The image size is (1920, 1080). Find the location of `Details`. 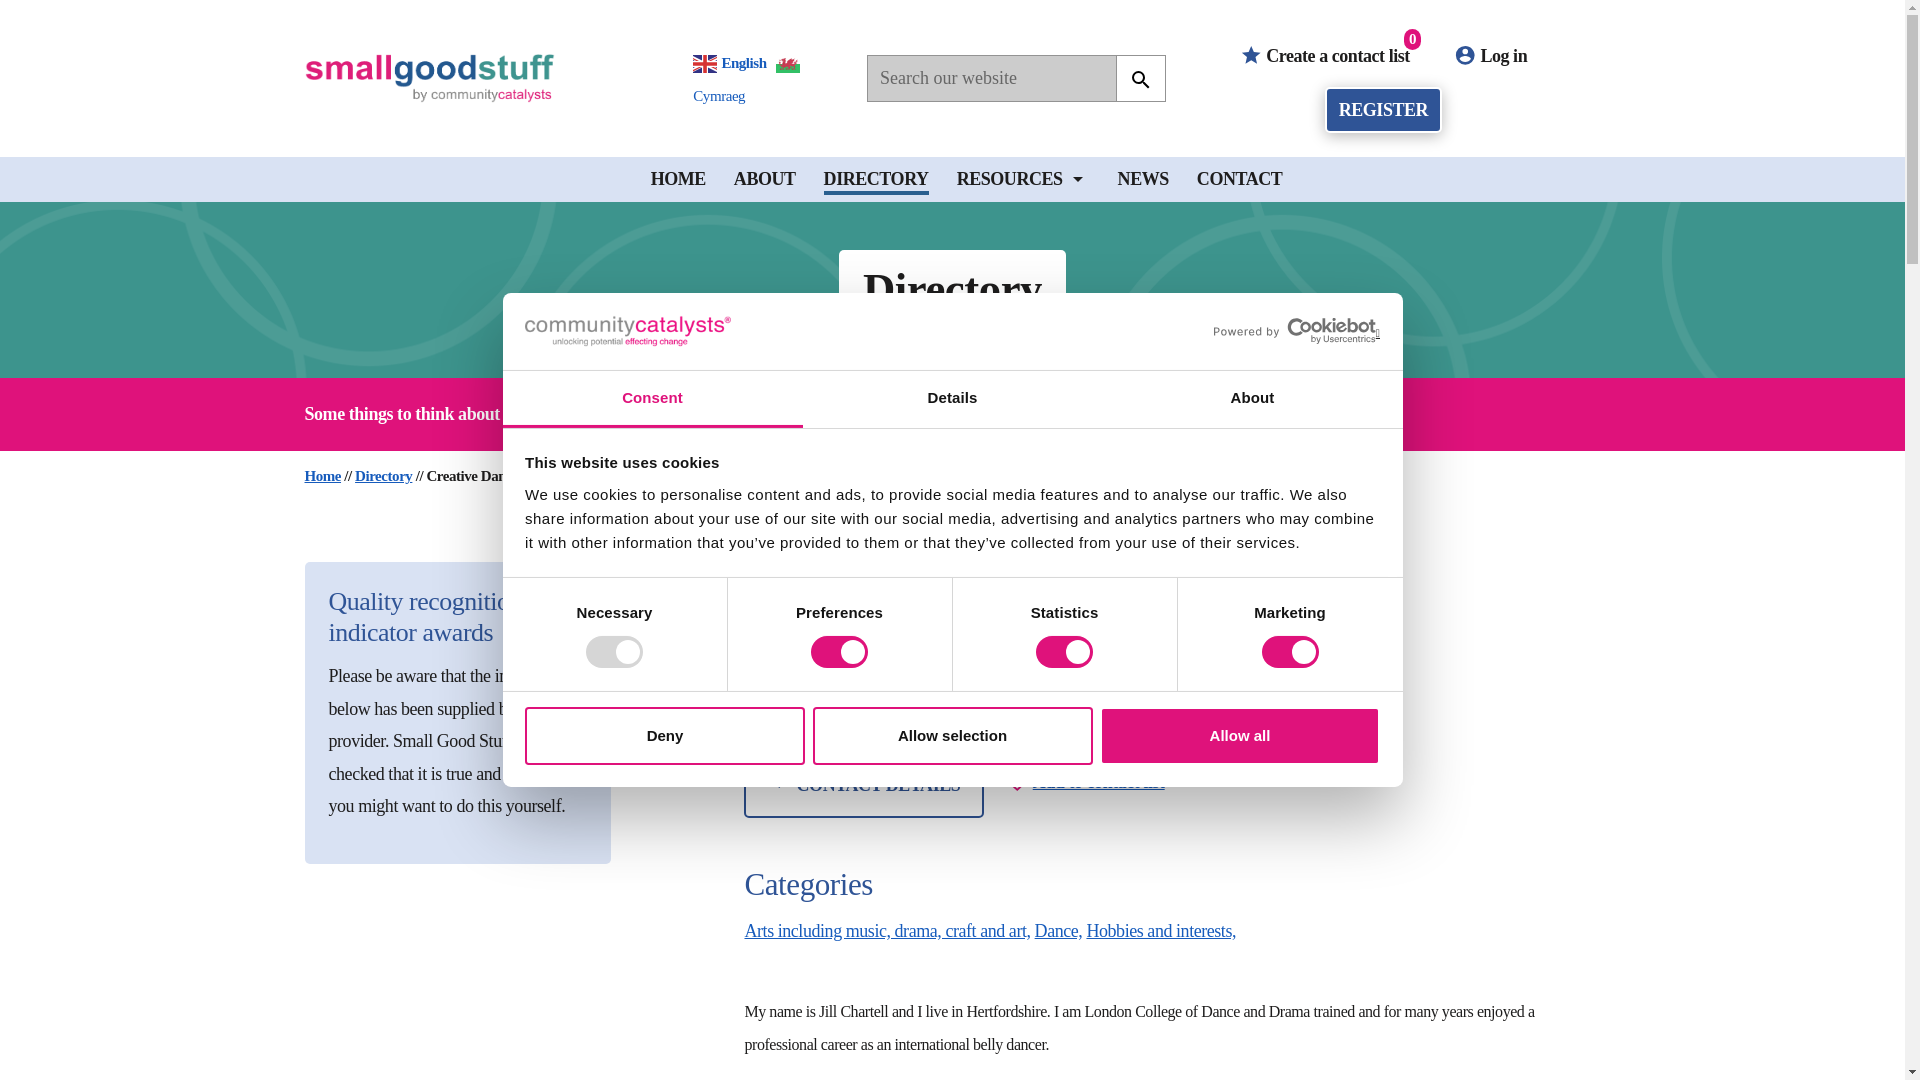

Details is located at coordinates (952, 399).